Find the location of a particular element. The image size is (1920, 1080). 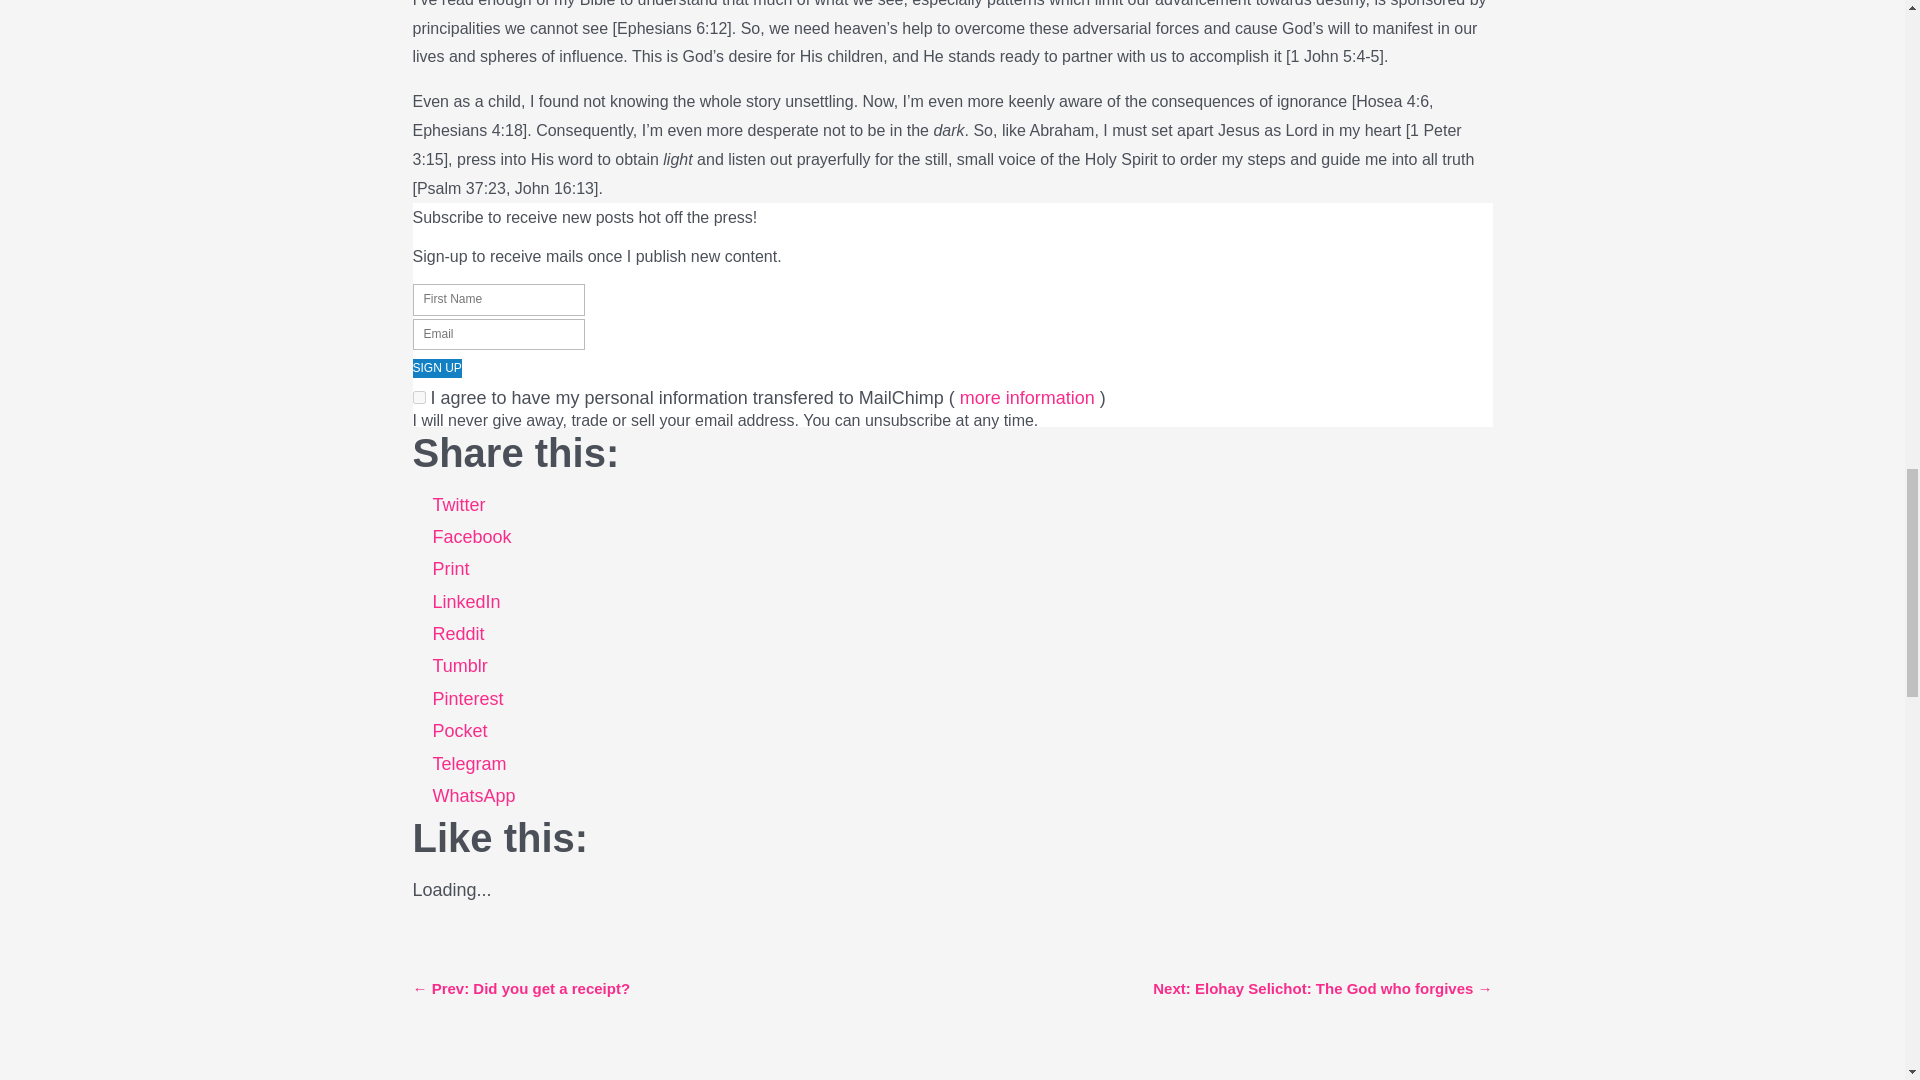

Facebook is located at coordinates (471, 542).